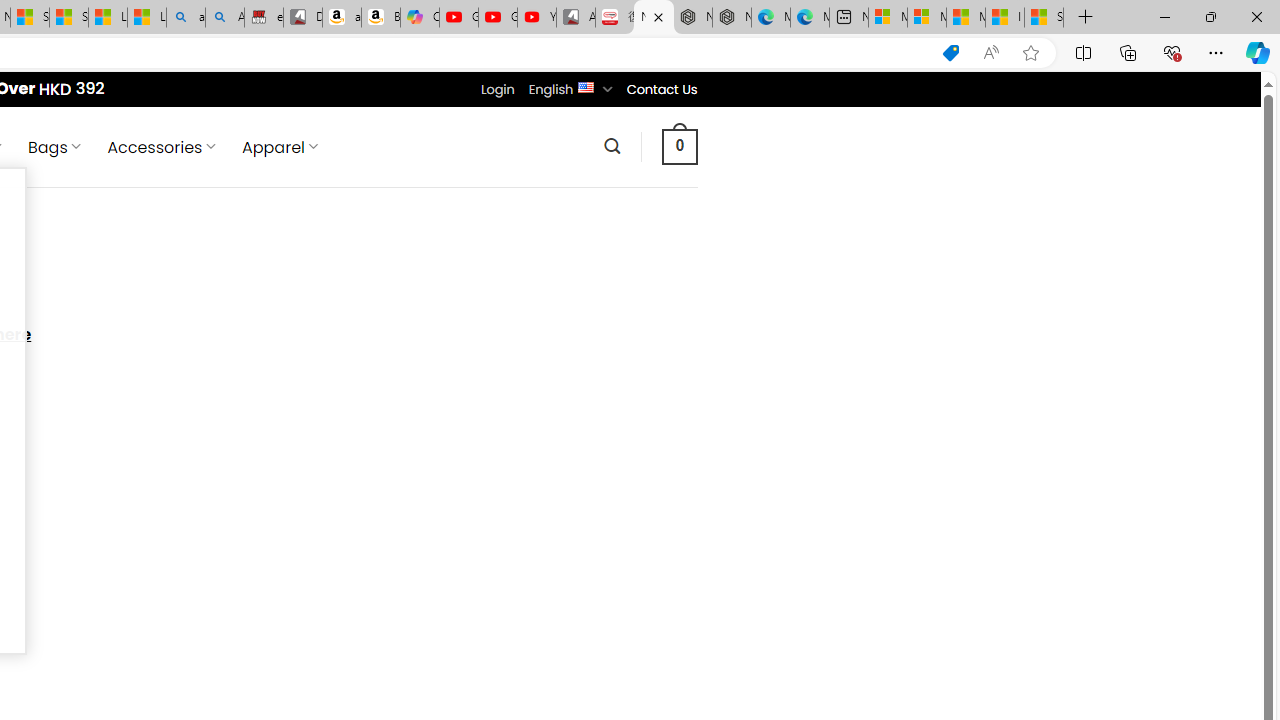 The width and height of the screenshot is (1280, 720). What do you see at coordinates (420, 18) in the screenshot?
I see `Copilot` at bounding box center [420, 18].